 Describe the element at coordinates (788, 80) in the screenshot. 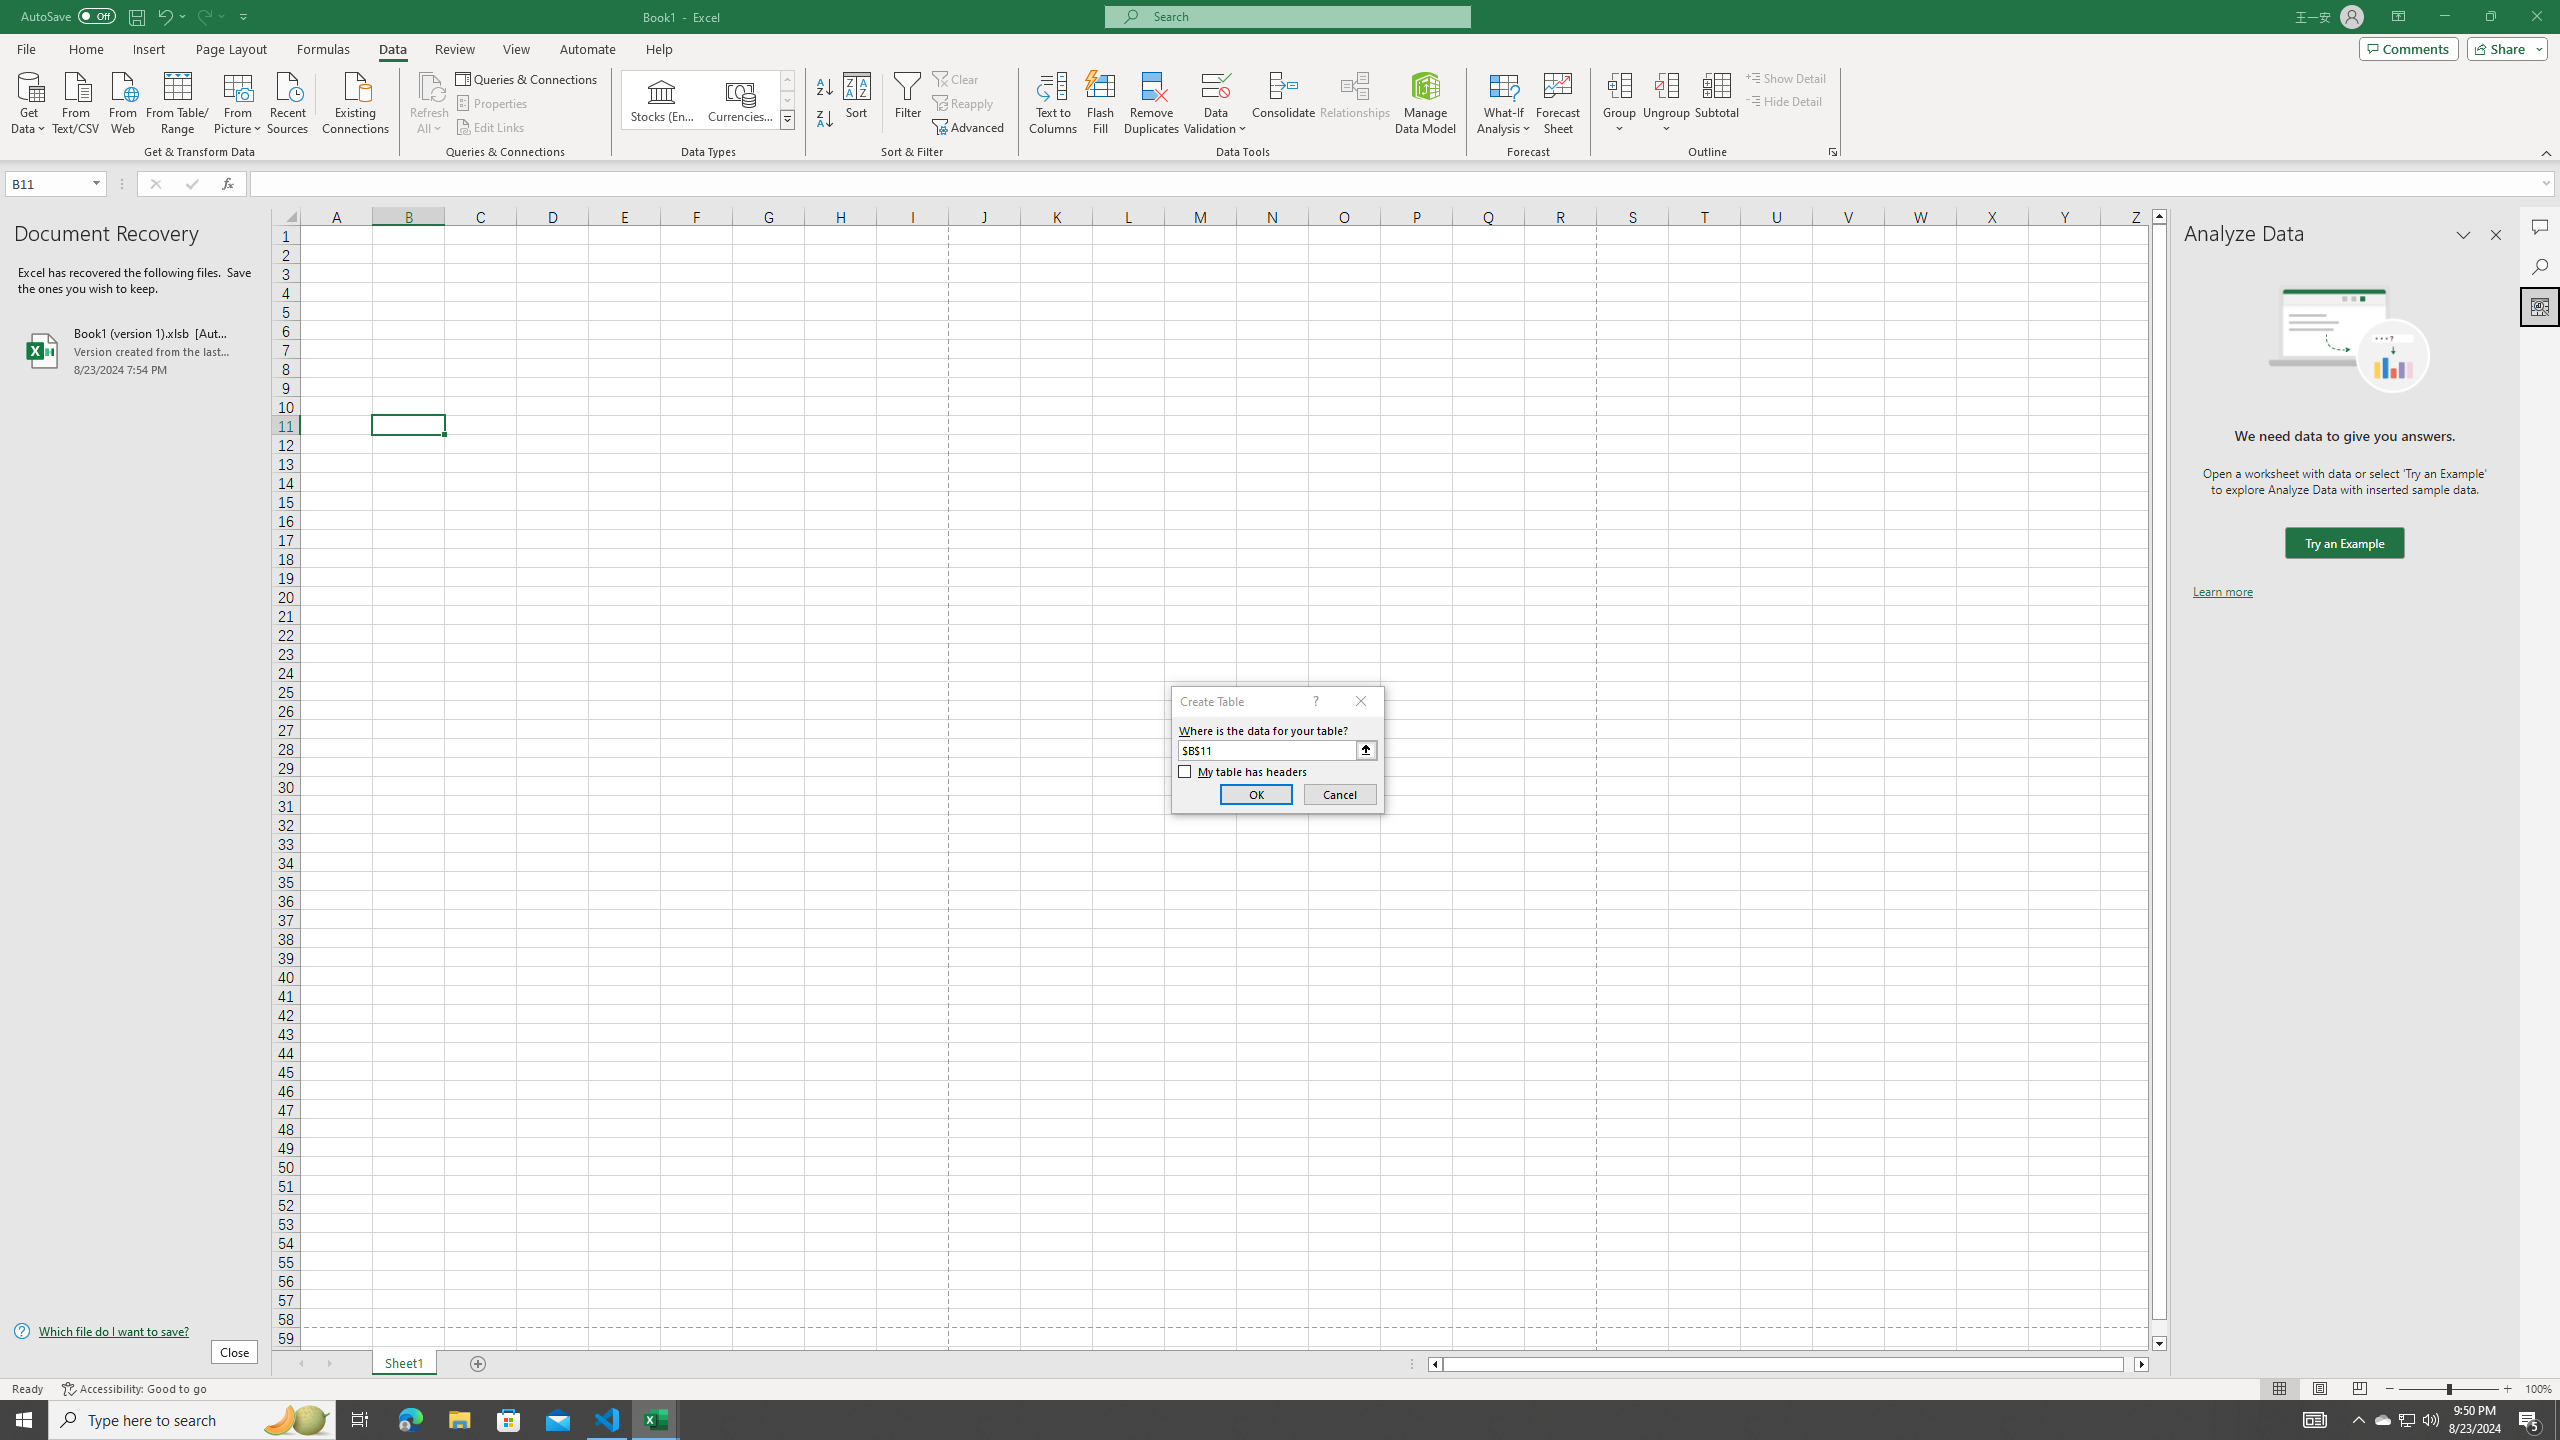

I see `Row up` at that location.